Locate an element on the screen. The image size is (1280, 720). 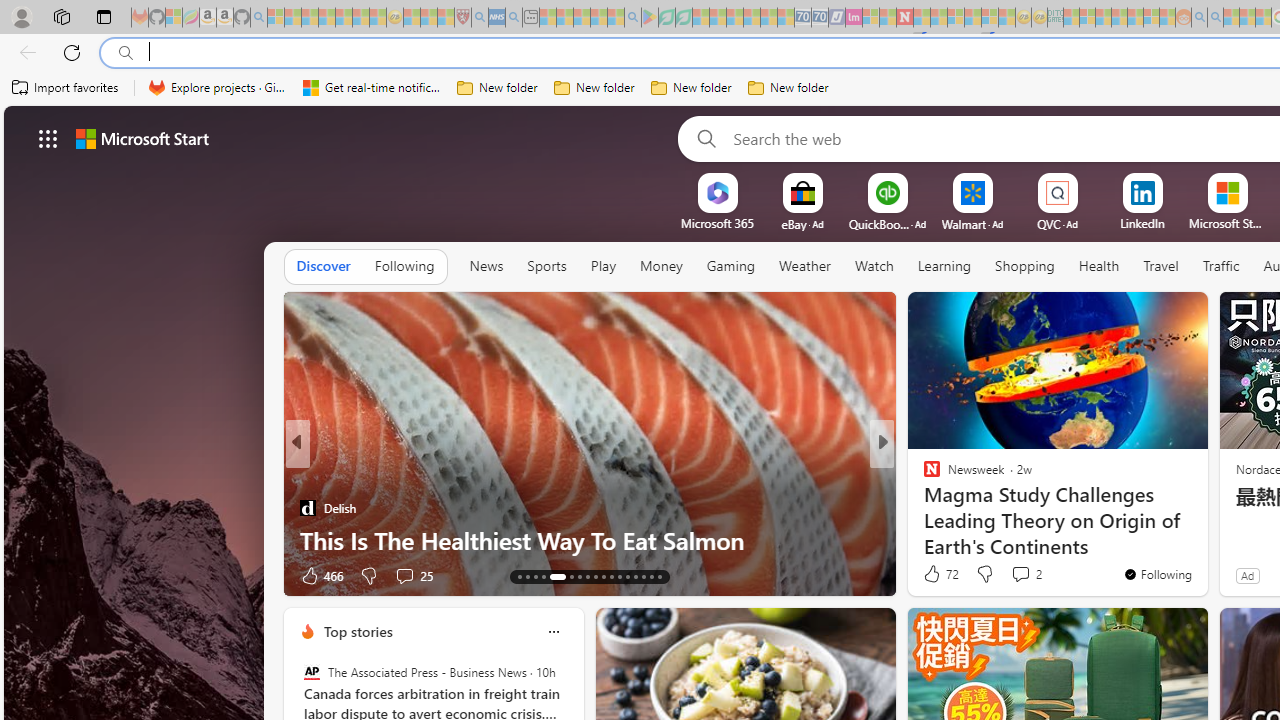
Travel is located at coordinates (1160, 267).